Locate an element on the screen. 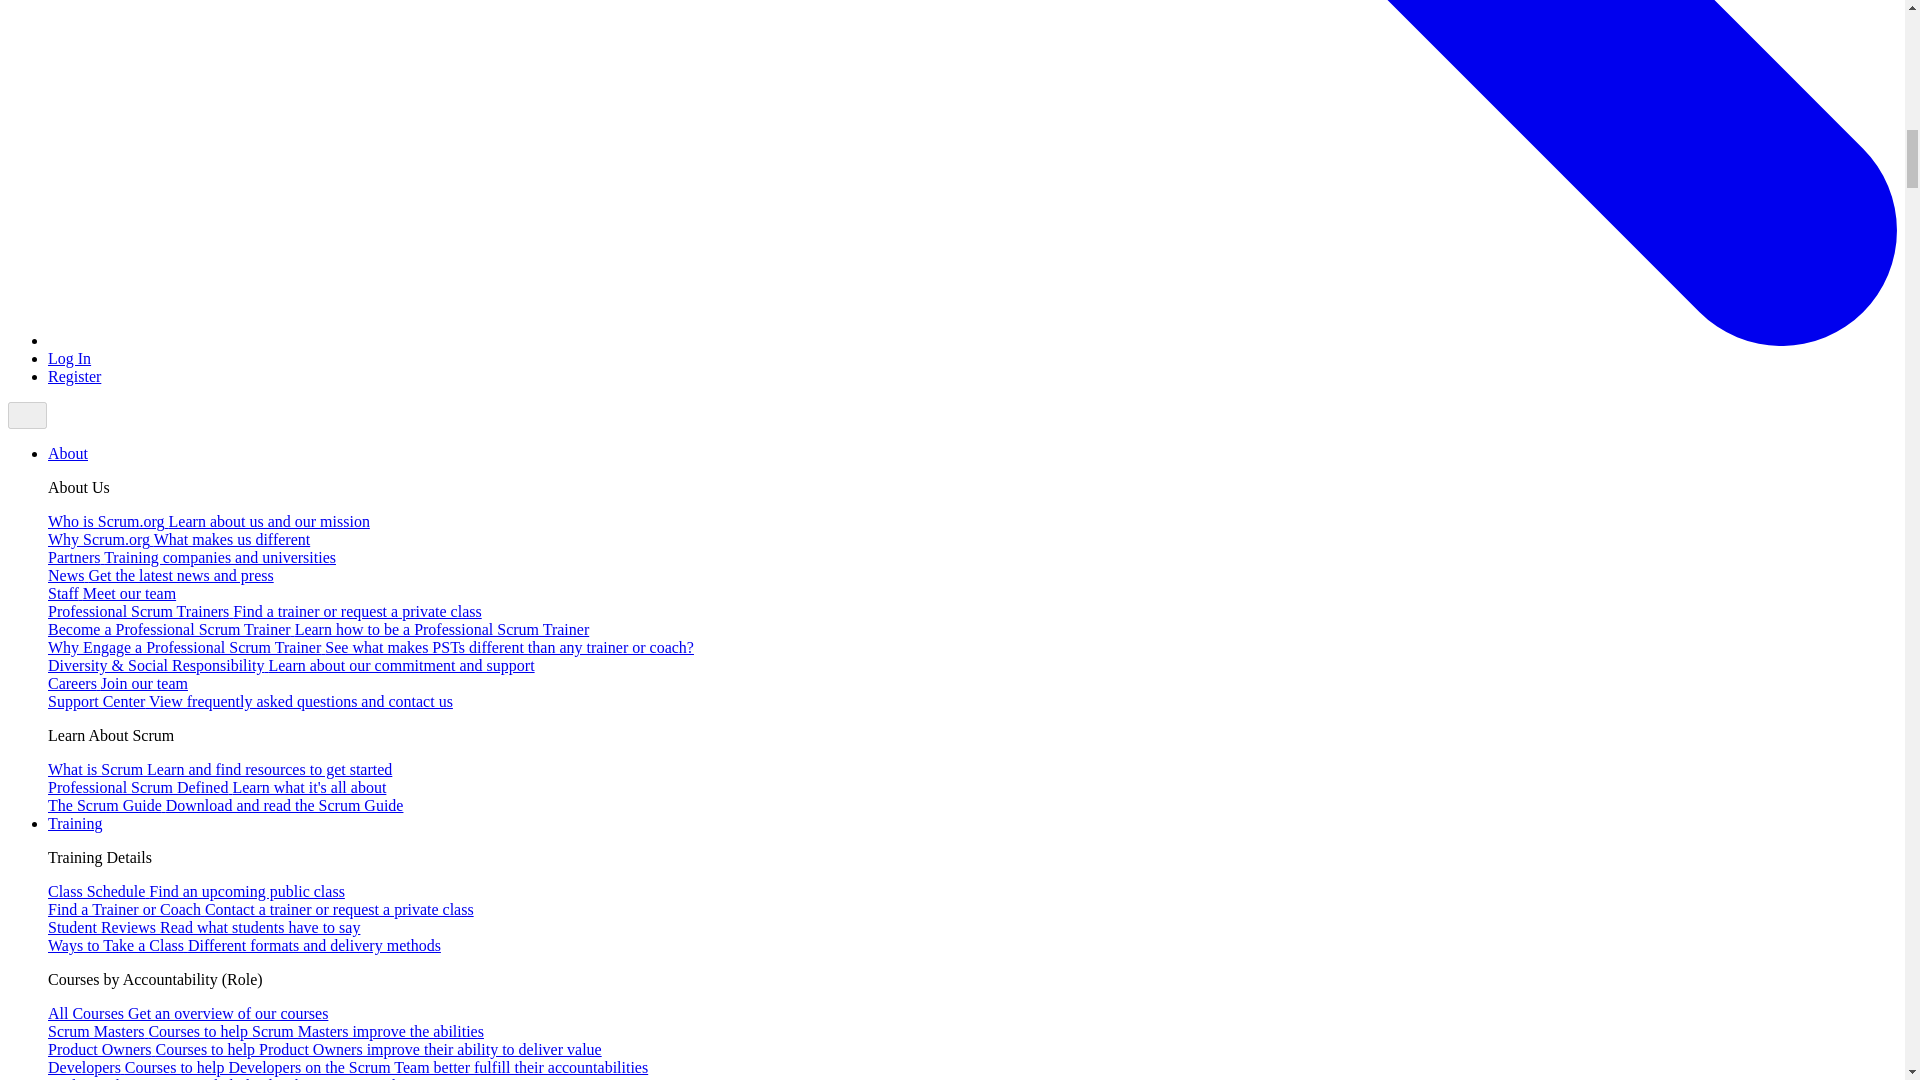 This screenshot has height=1080, width=1920. Careers Join our team is located at coordinates (118, 684).